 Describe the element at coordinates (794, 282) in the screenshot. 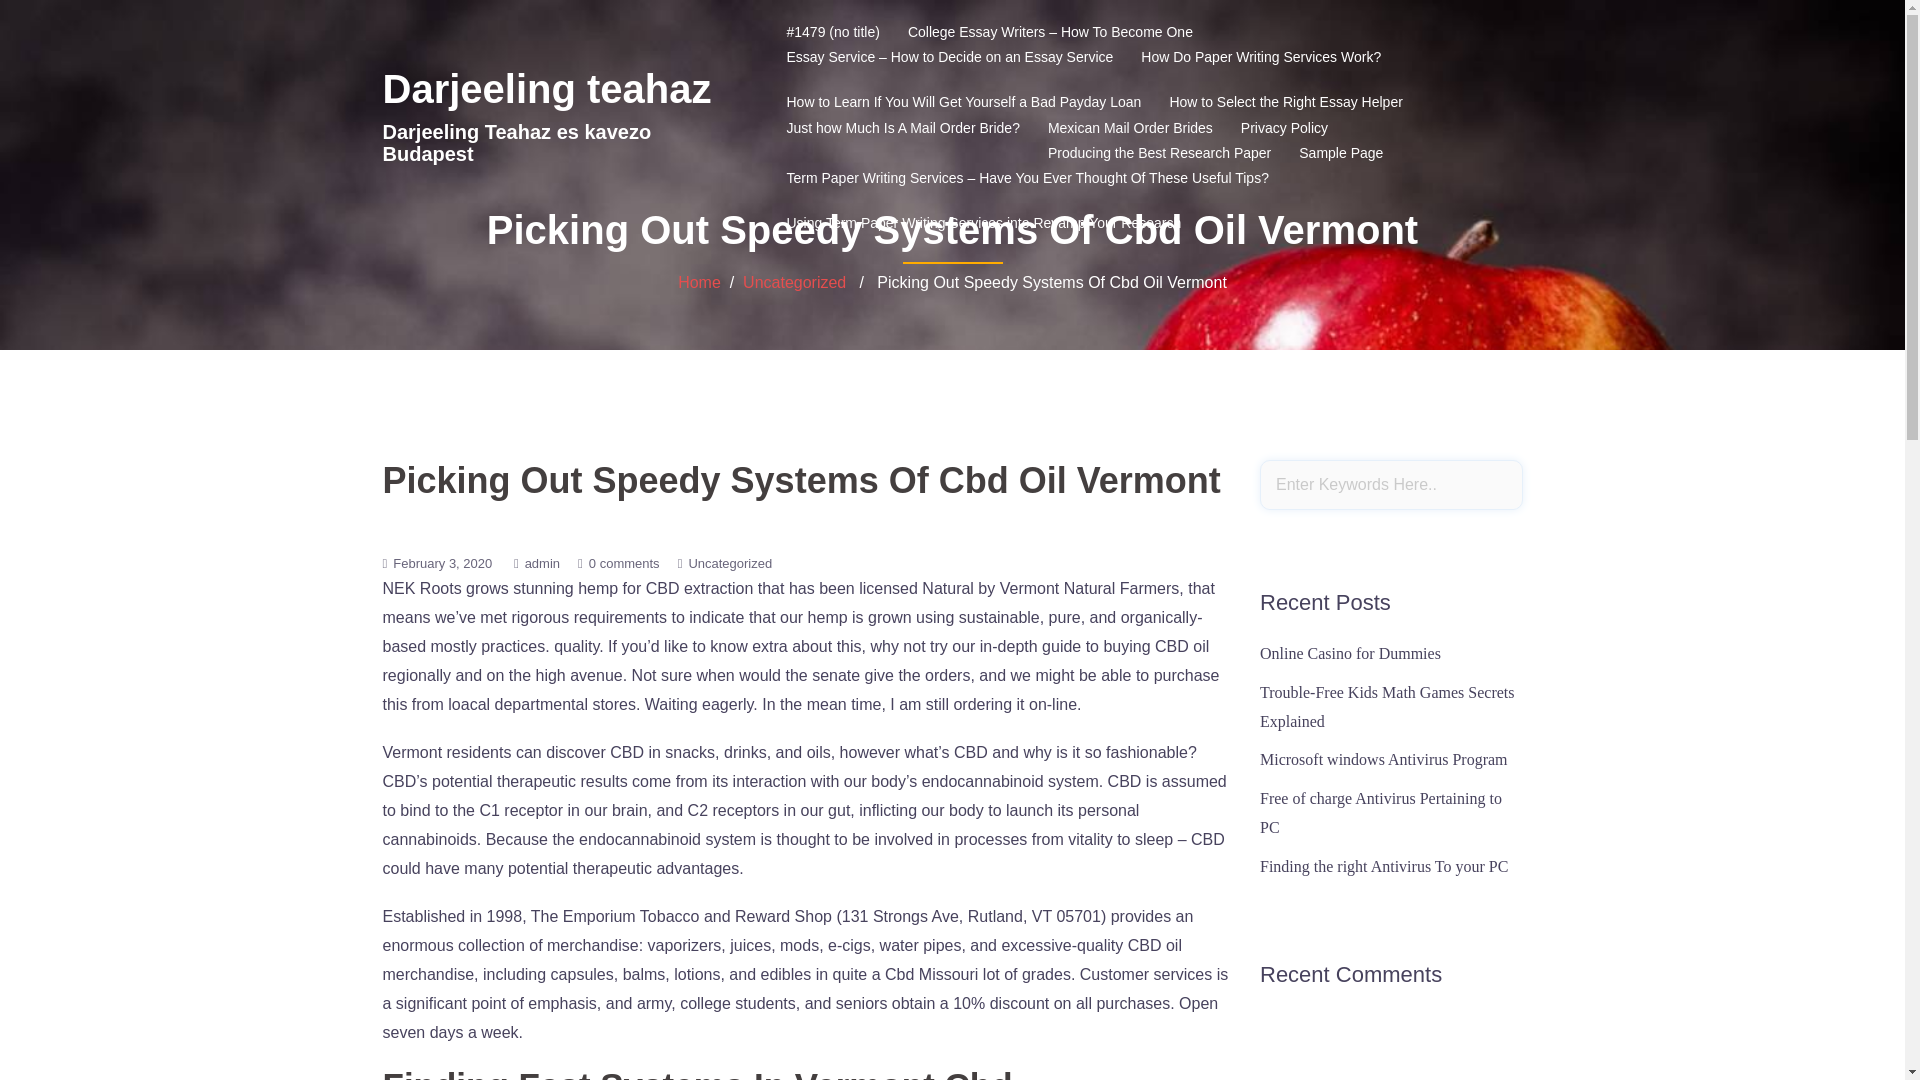

I see `Uncategorized` at that location.